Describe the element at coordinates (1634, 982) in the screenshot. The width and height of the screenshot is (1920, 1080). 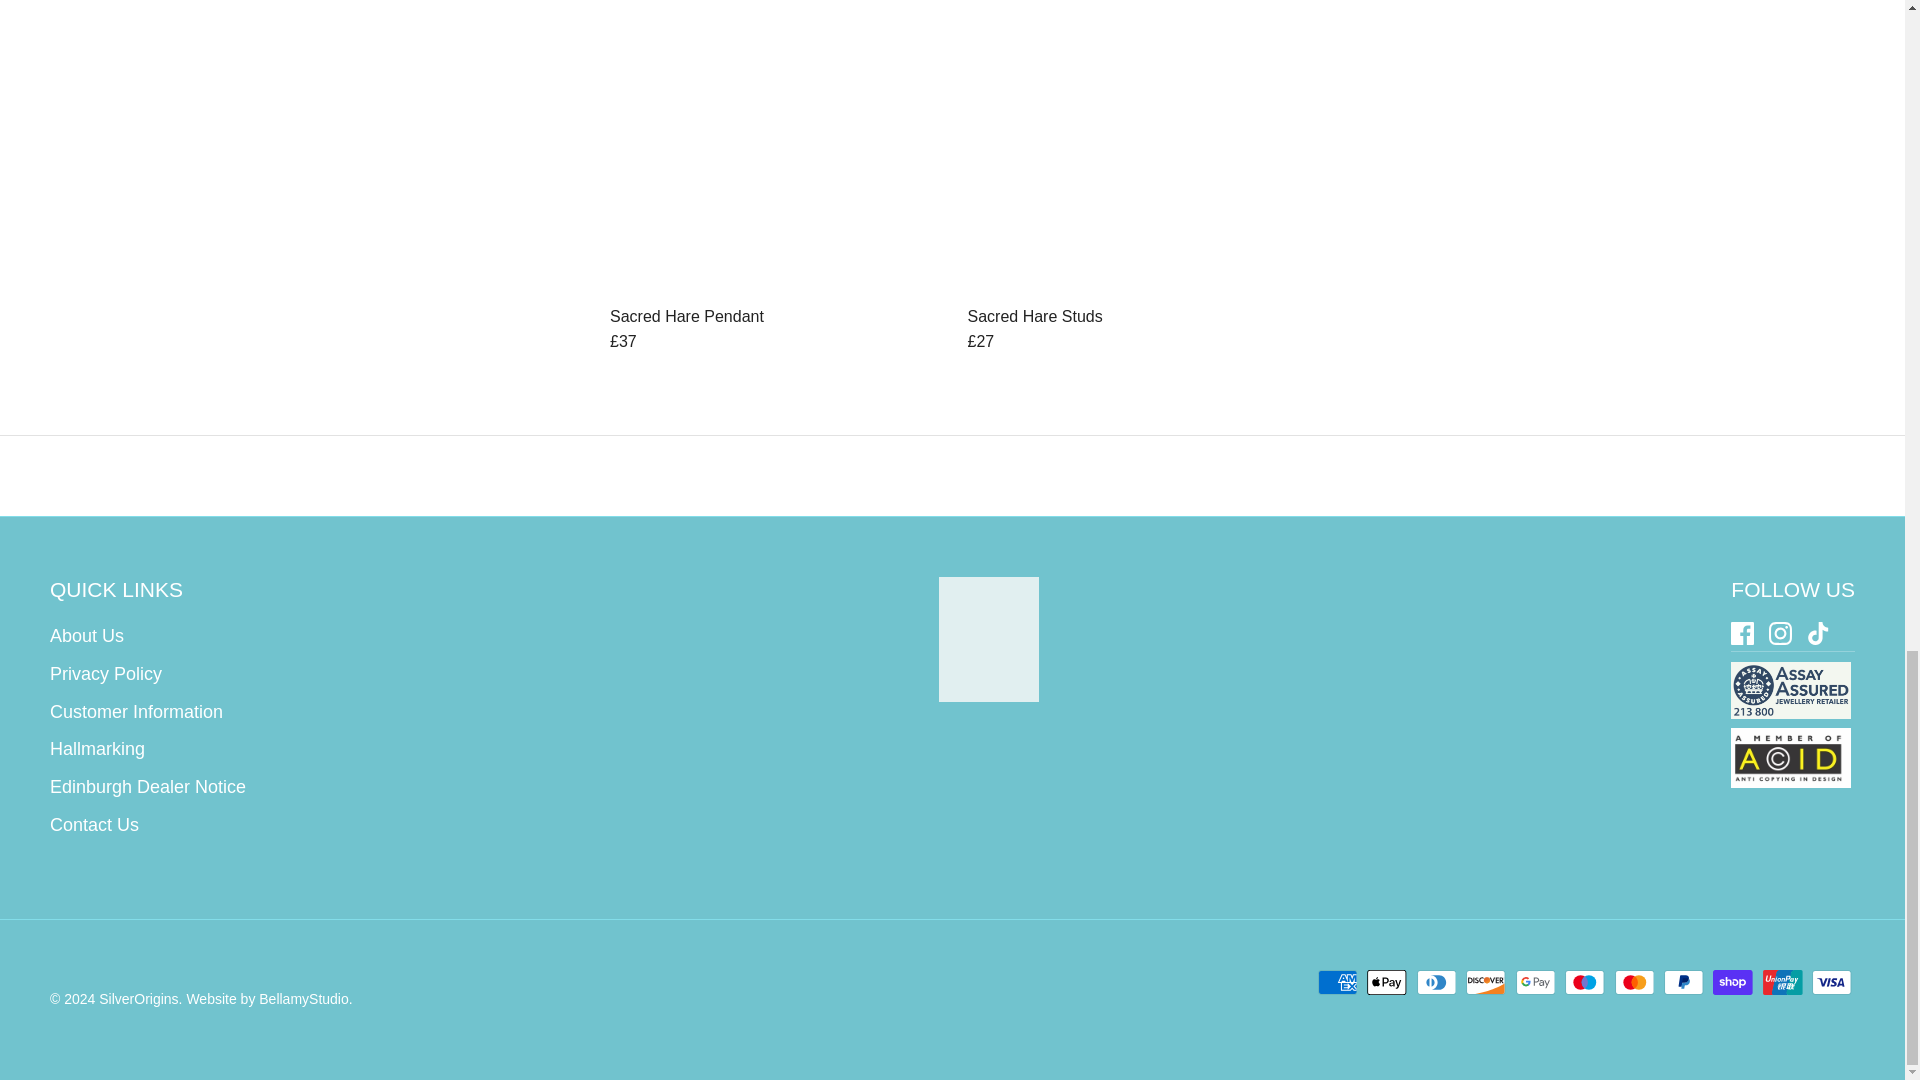
I see `Mastercard` at that location.